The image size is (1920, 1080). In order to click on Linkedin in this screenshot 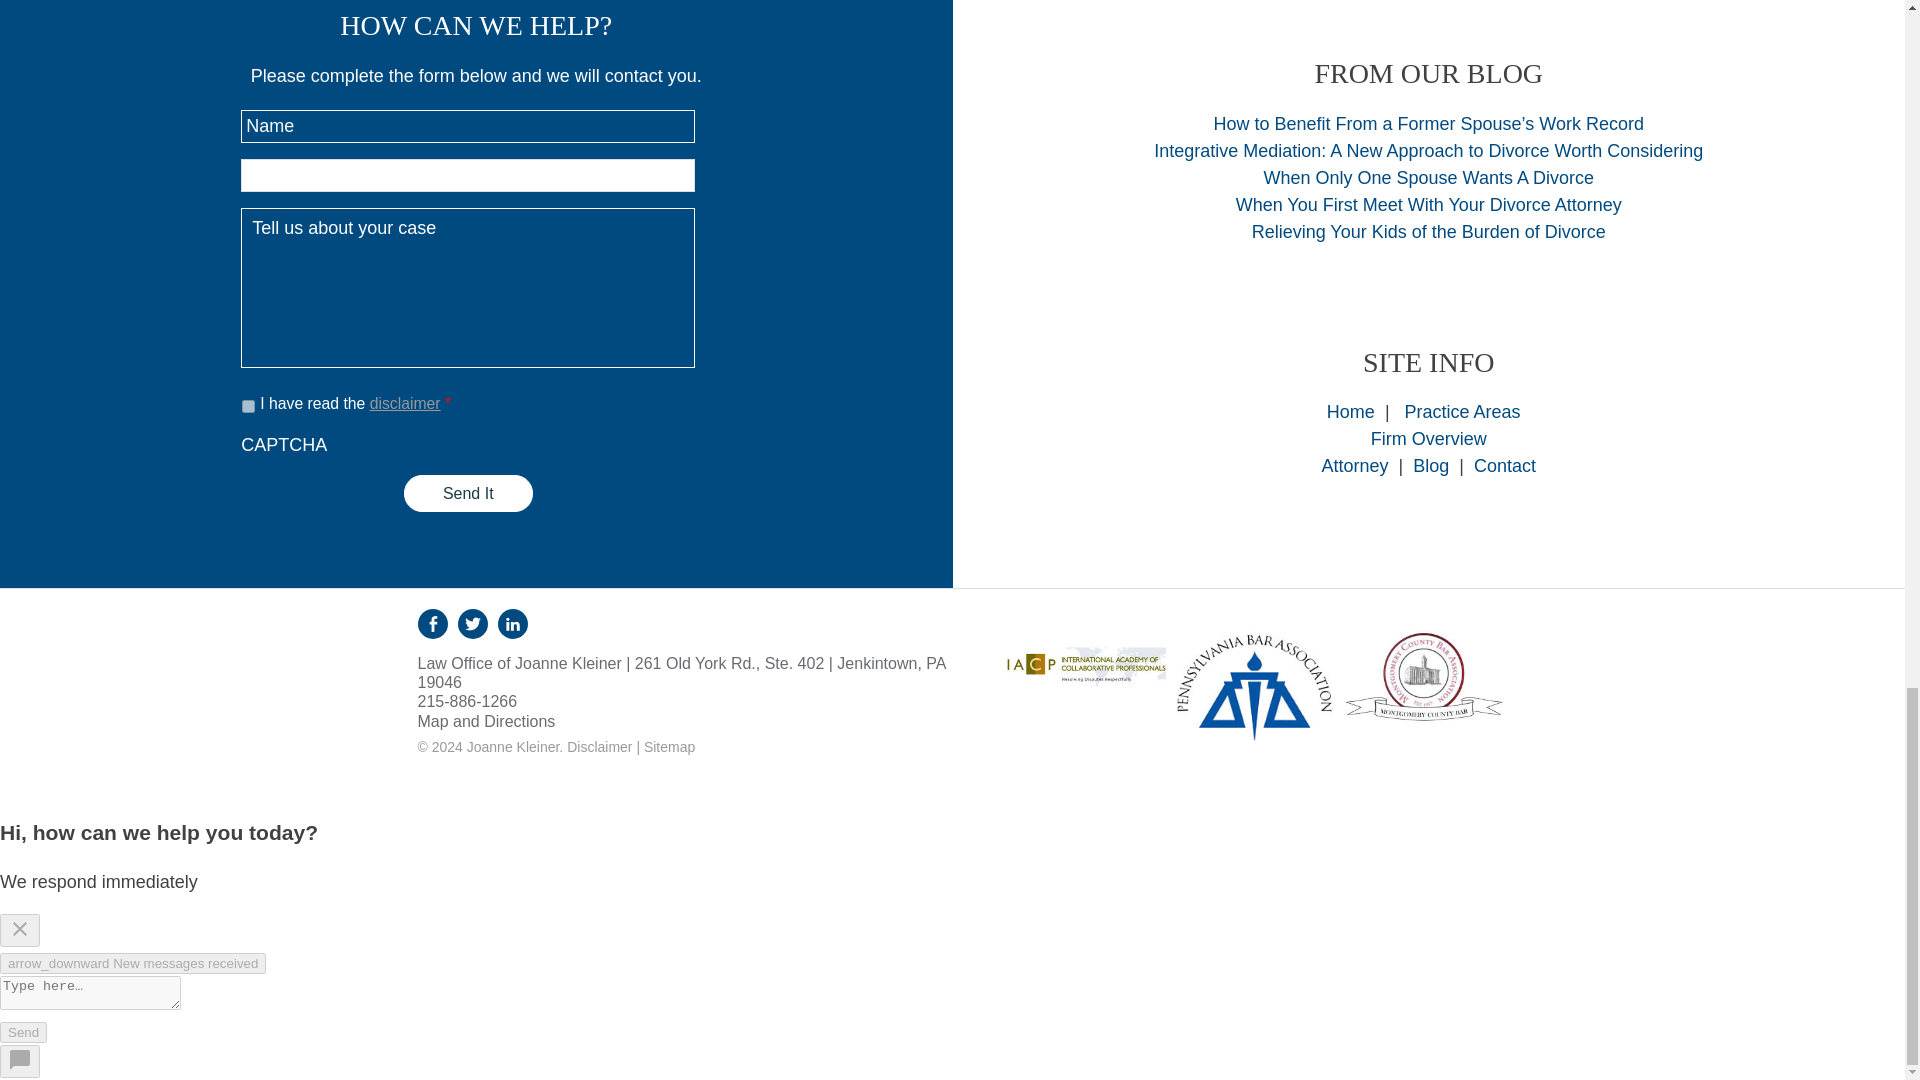, I will do `click(512, 624)`.